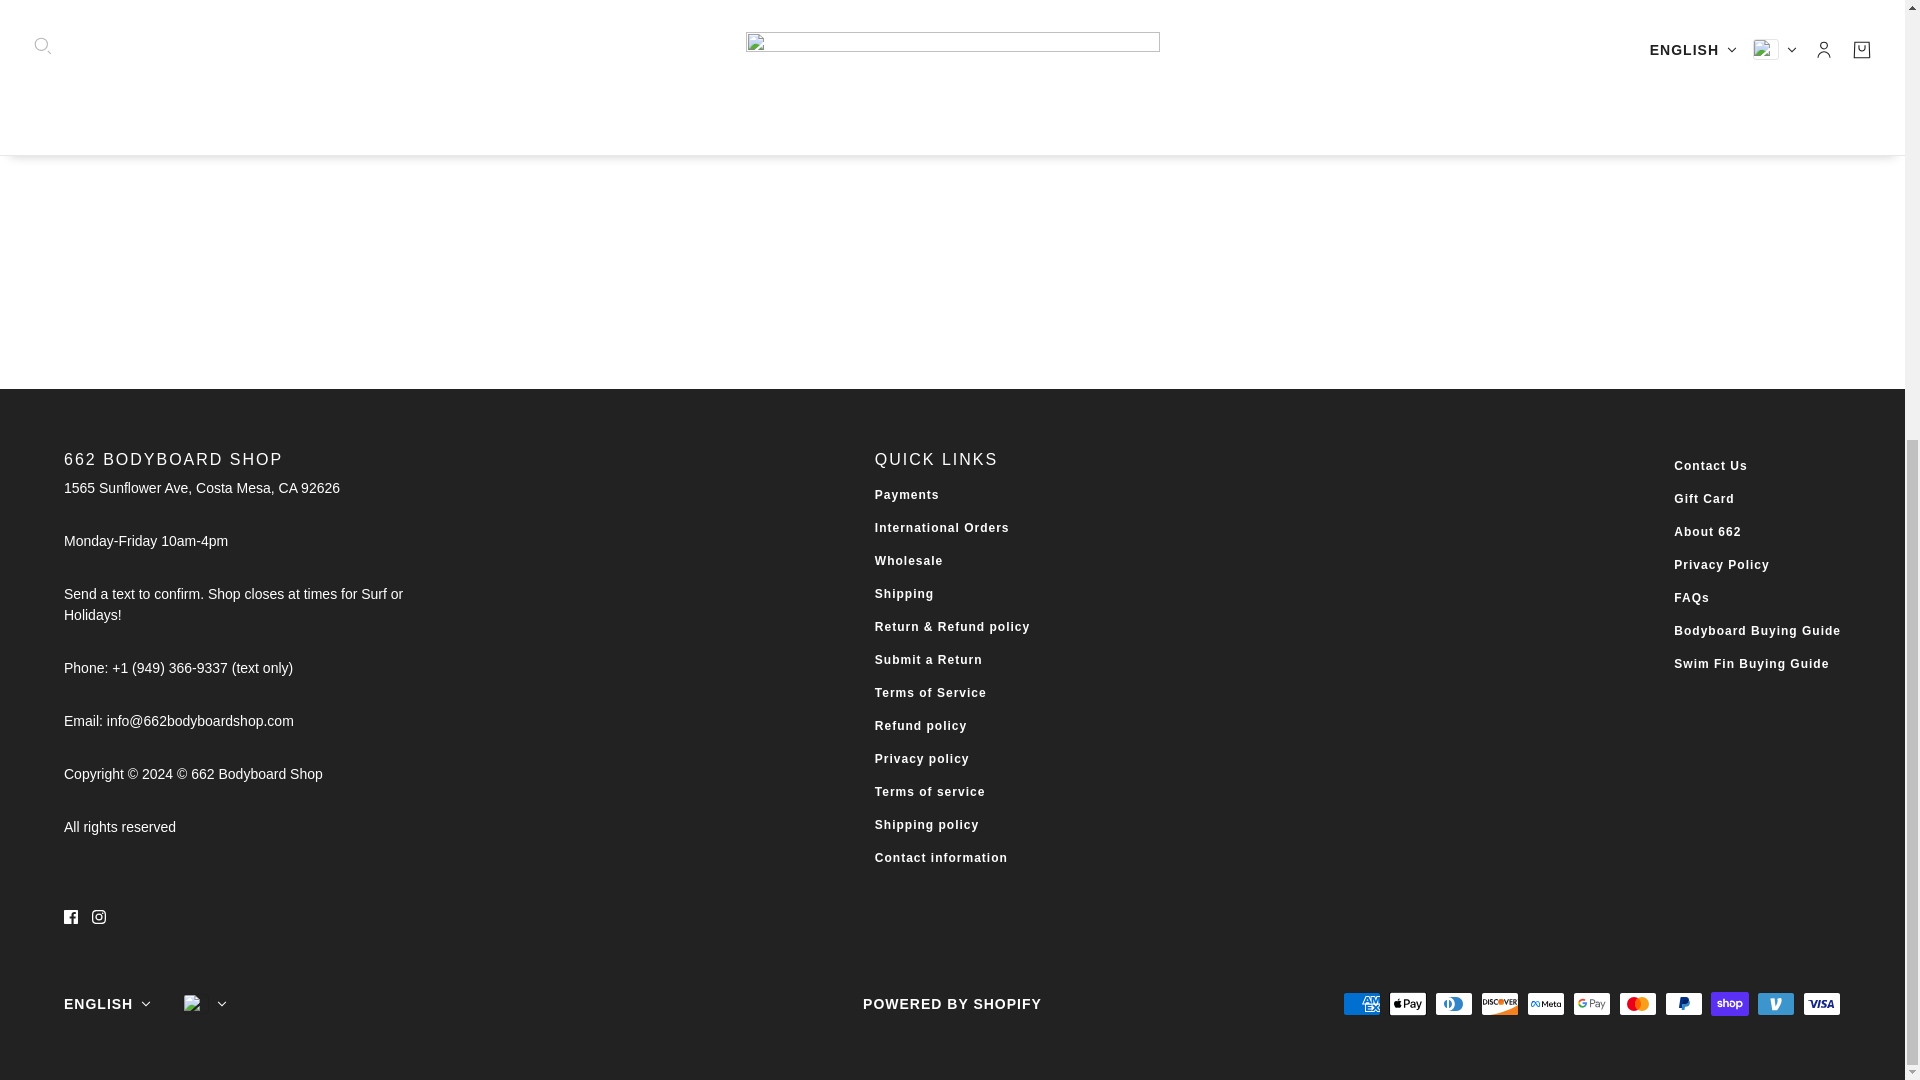 This screenshot has width=1920, height=1080. I want to click on International Orders, so click(942, 527).